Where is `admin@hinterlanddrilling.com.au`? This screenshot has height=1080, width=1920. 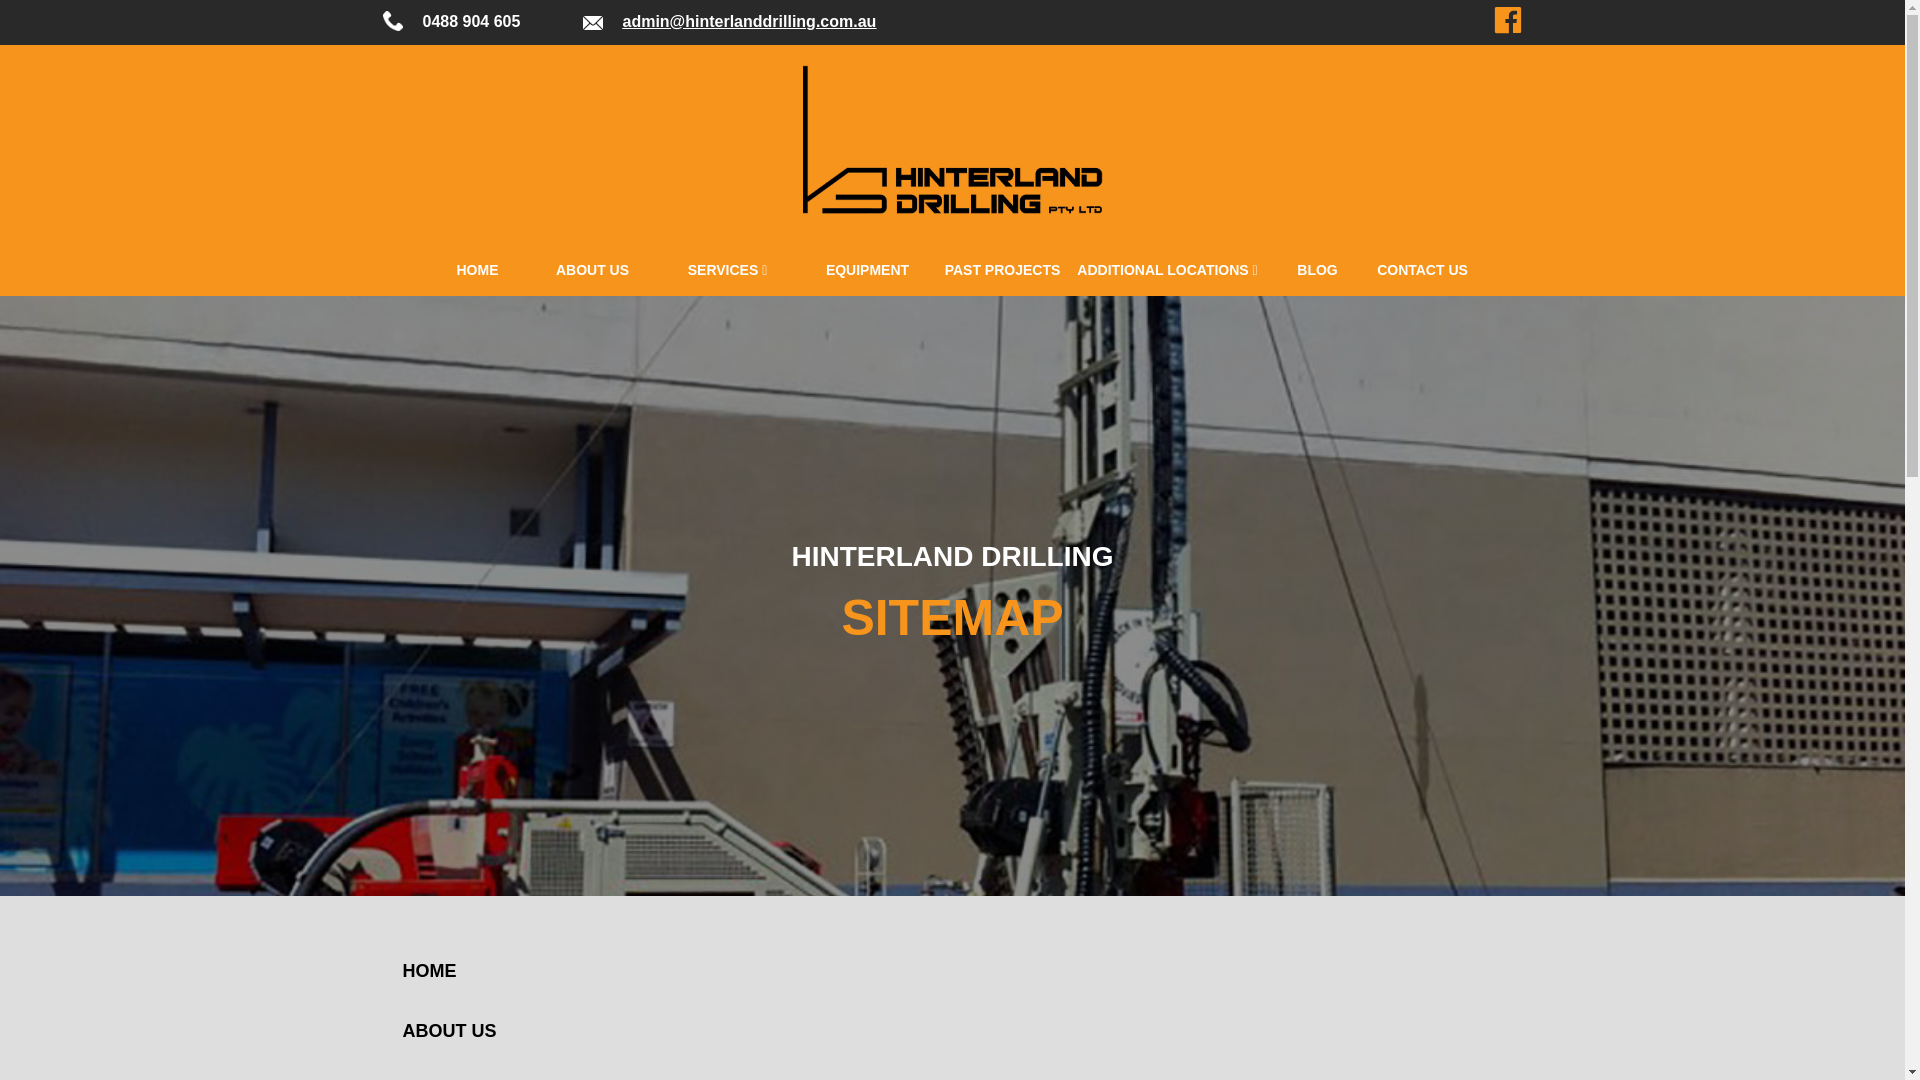
admin@hinterlanddrilling.com.au is located at coordinates (749, 22).